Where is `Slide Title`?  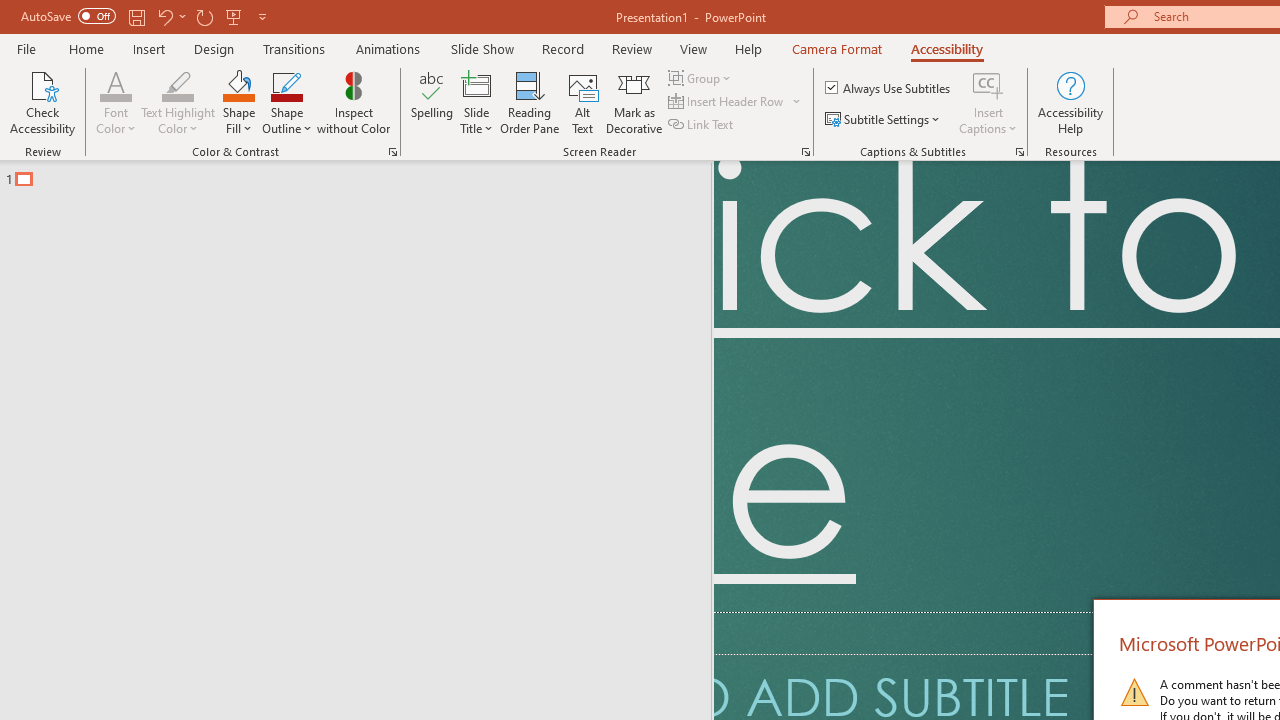
Slide Title is located at coordinates (476, 102).